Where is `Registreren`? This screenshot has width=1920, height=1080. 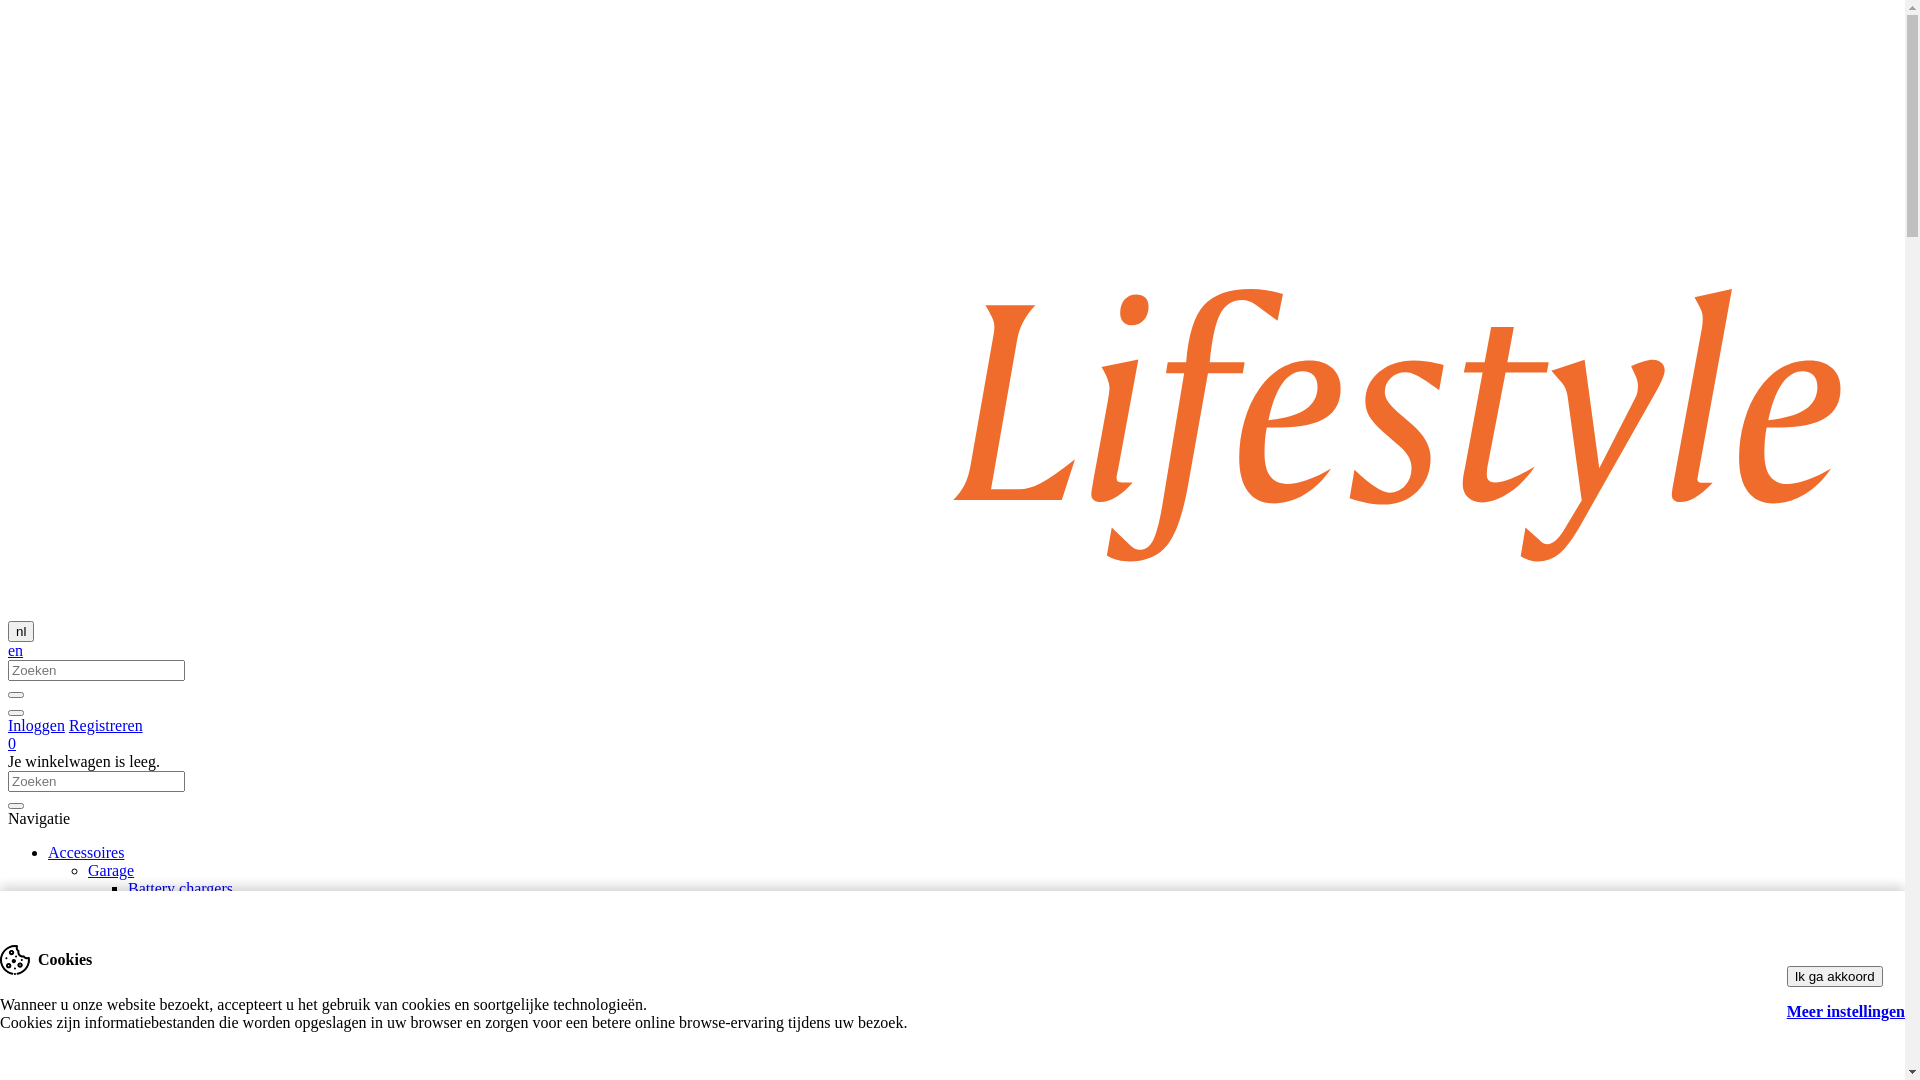 Registreren is located at coordinates (106, 726).